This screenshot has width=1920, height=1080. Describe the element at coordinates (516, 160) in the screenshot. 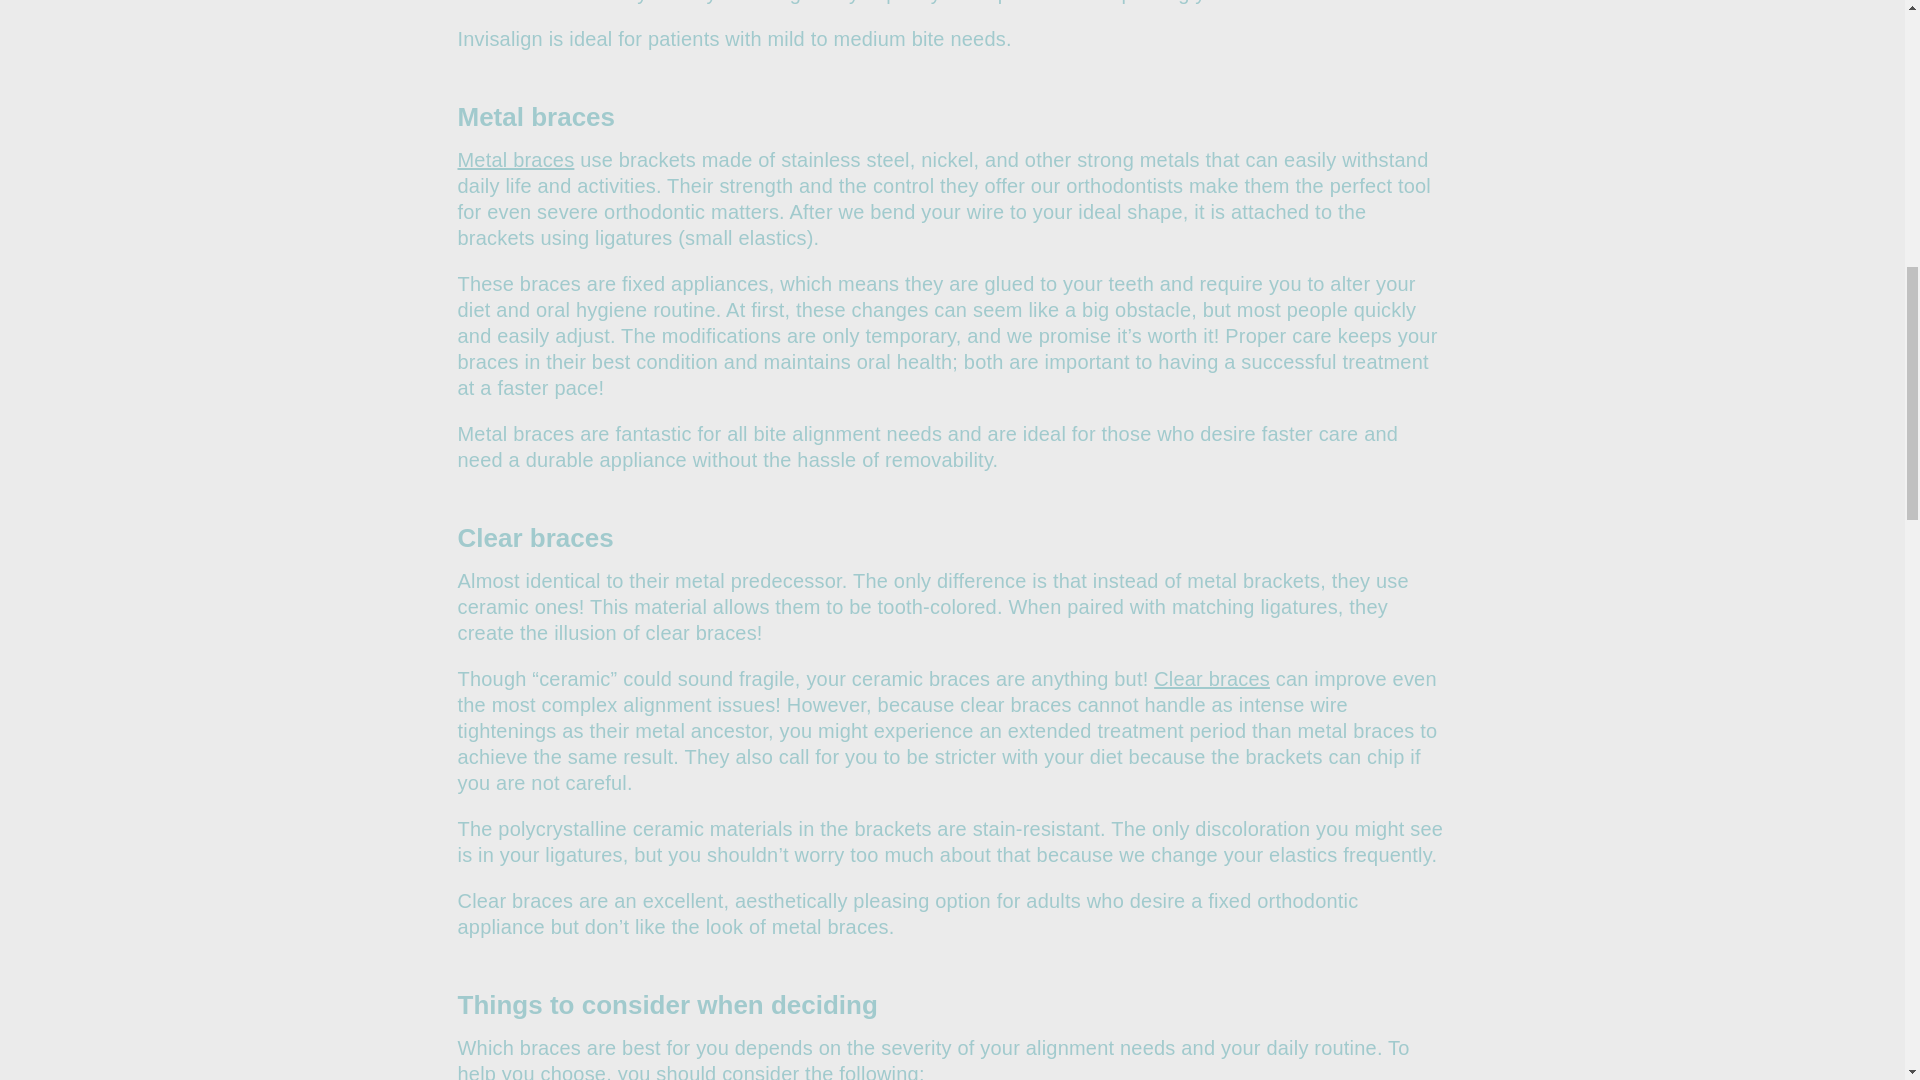

I see `Metal braces` at that location.